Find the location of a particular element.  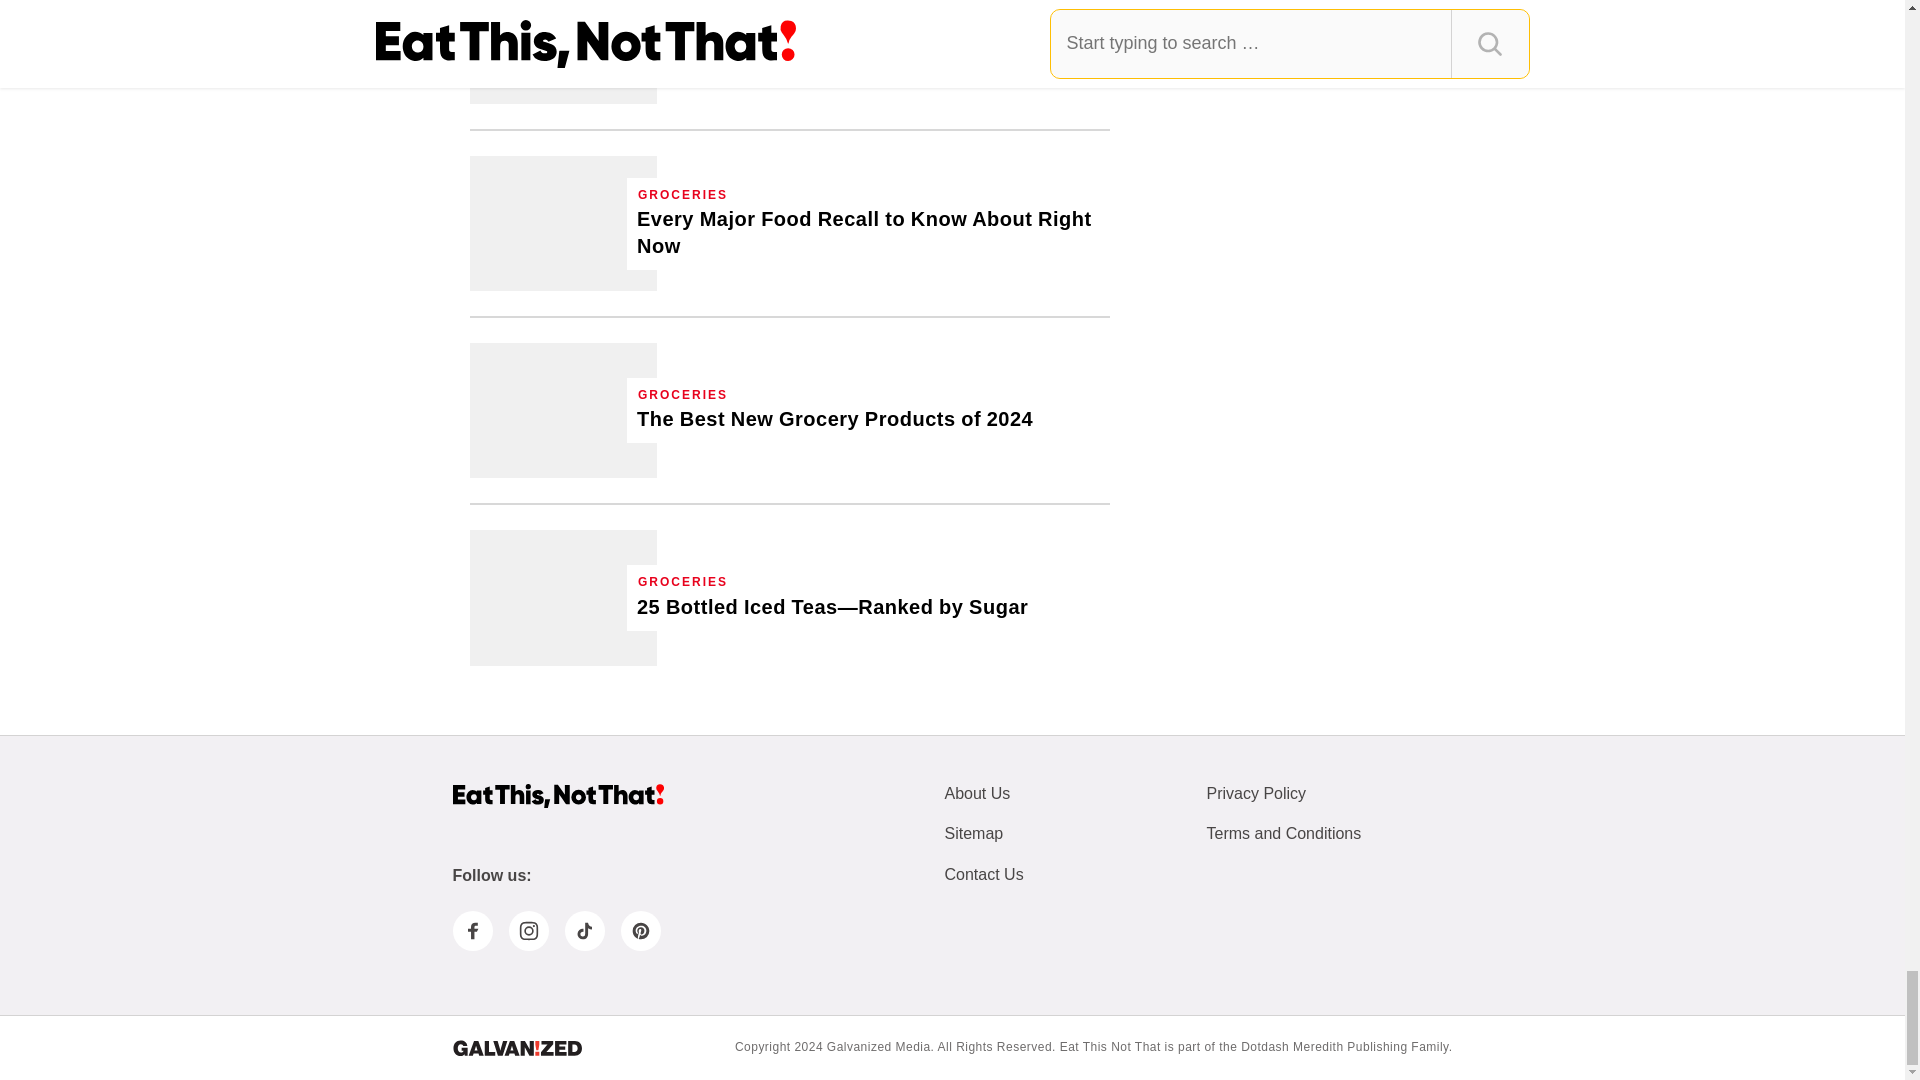

The Best New Grocery Products of 2024 is located at coordinates (563, 410).